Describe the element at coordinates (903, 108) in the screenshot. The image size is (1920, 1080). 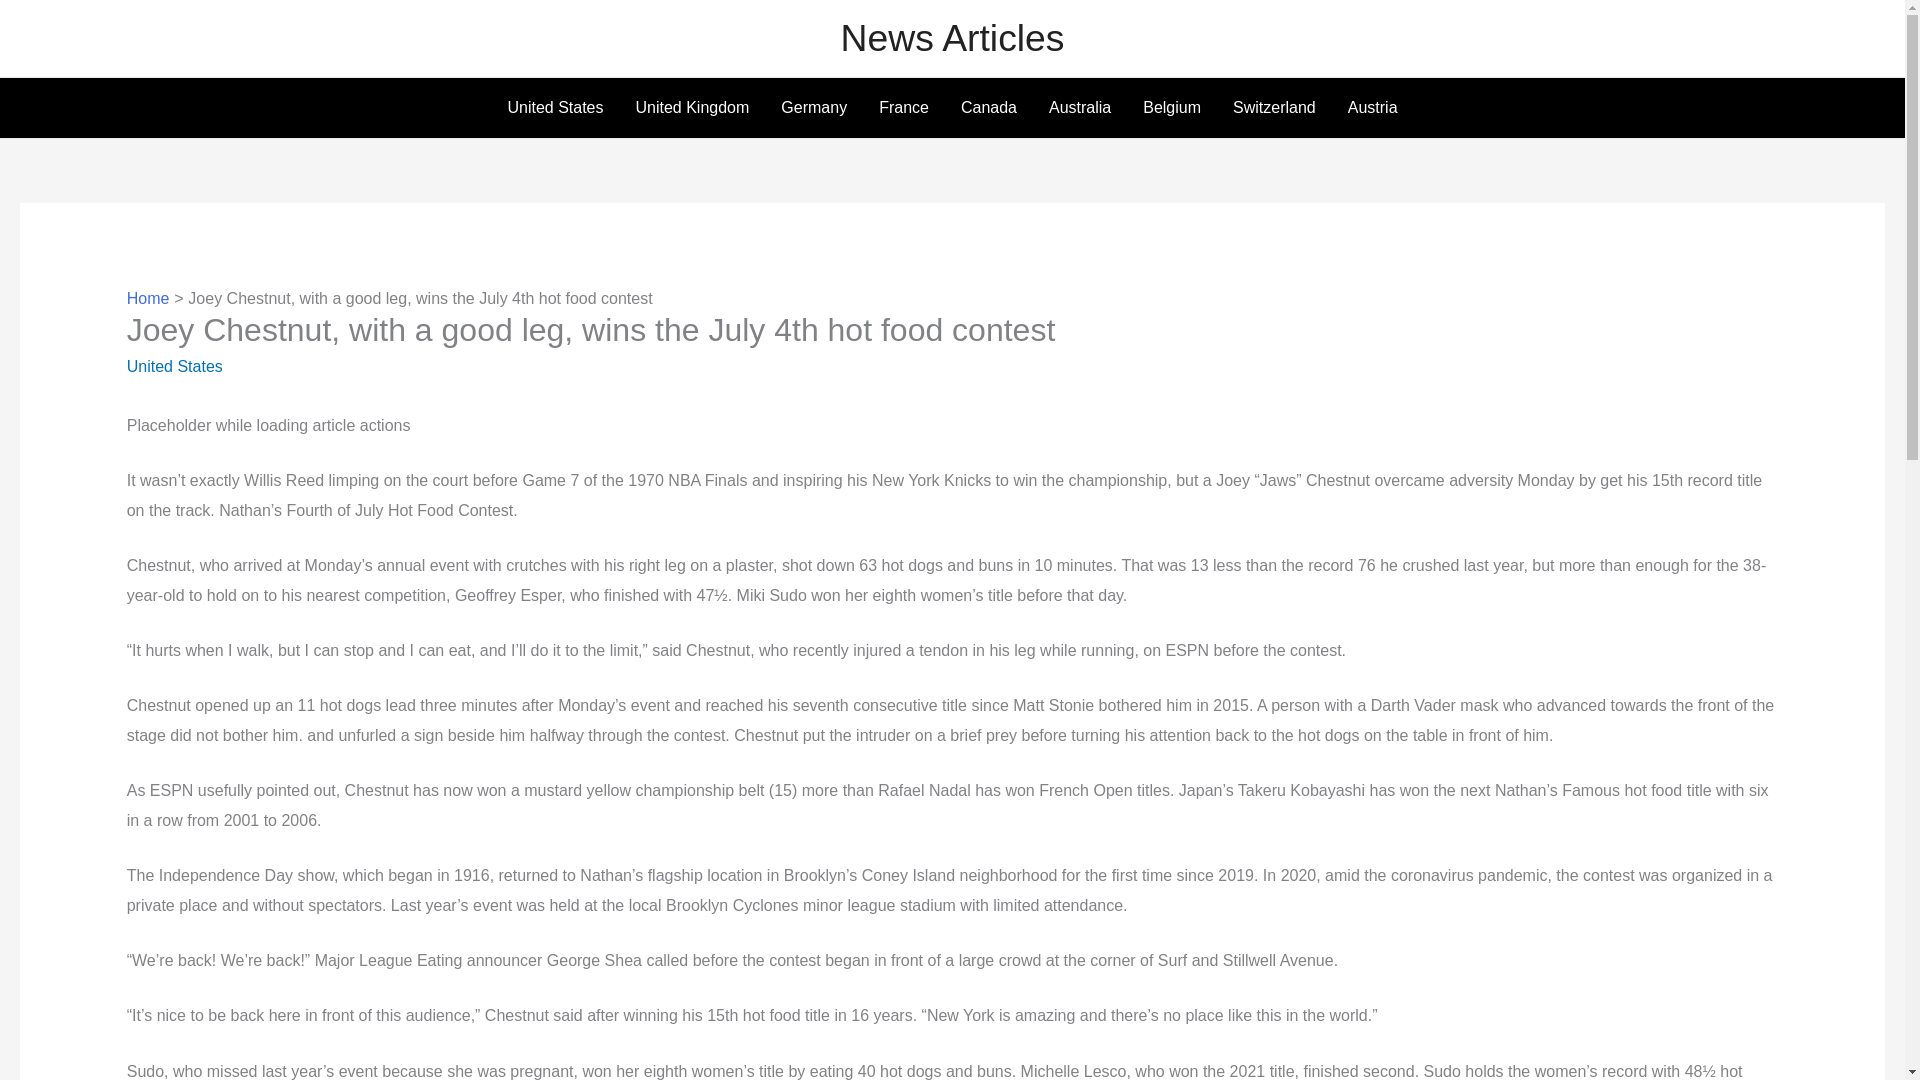
I see `France` at that location.